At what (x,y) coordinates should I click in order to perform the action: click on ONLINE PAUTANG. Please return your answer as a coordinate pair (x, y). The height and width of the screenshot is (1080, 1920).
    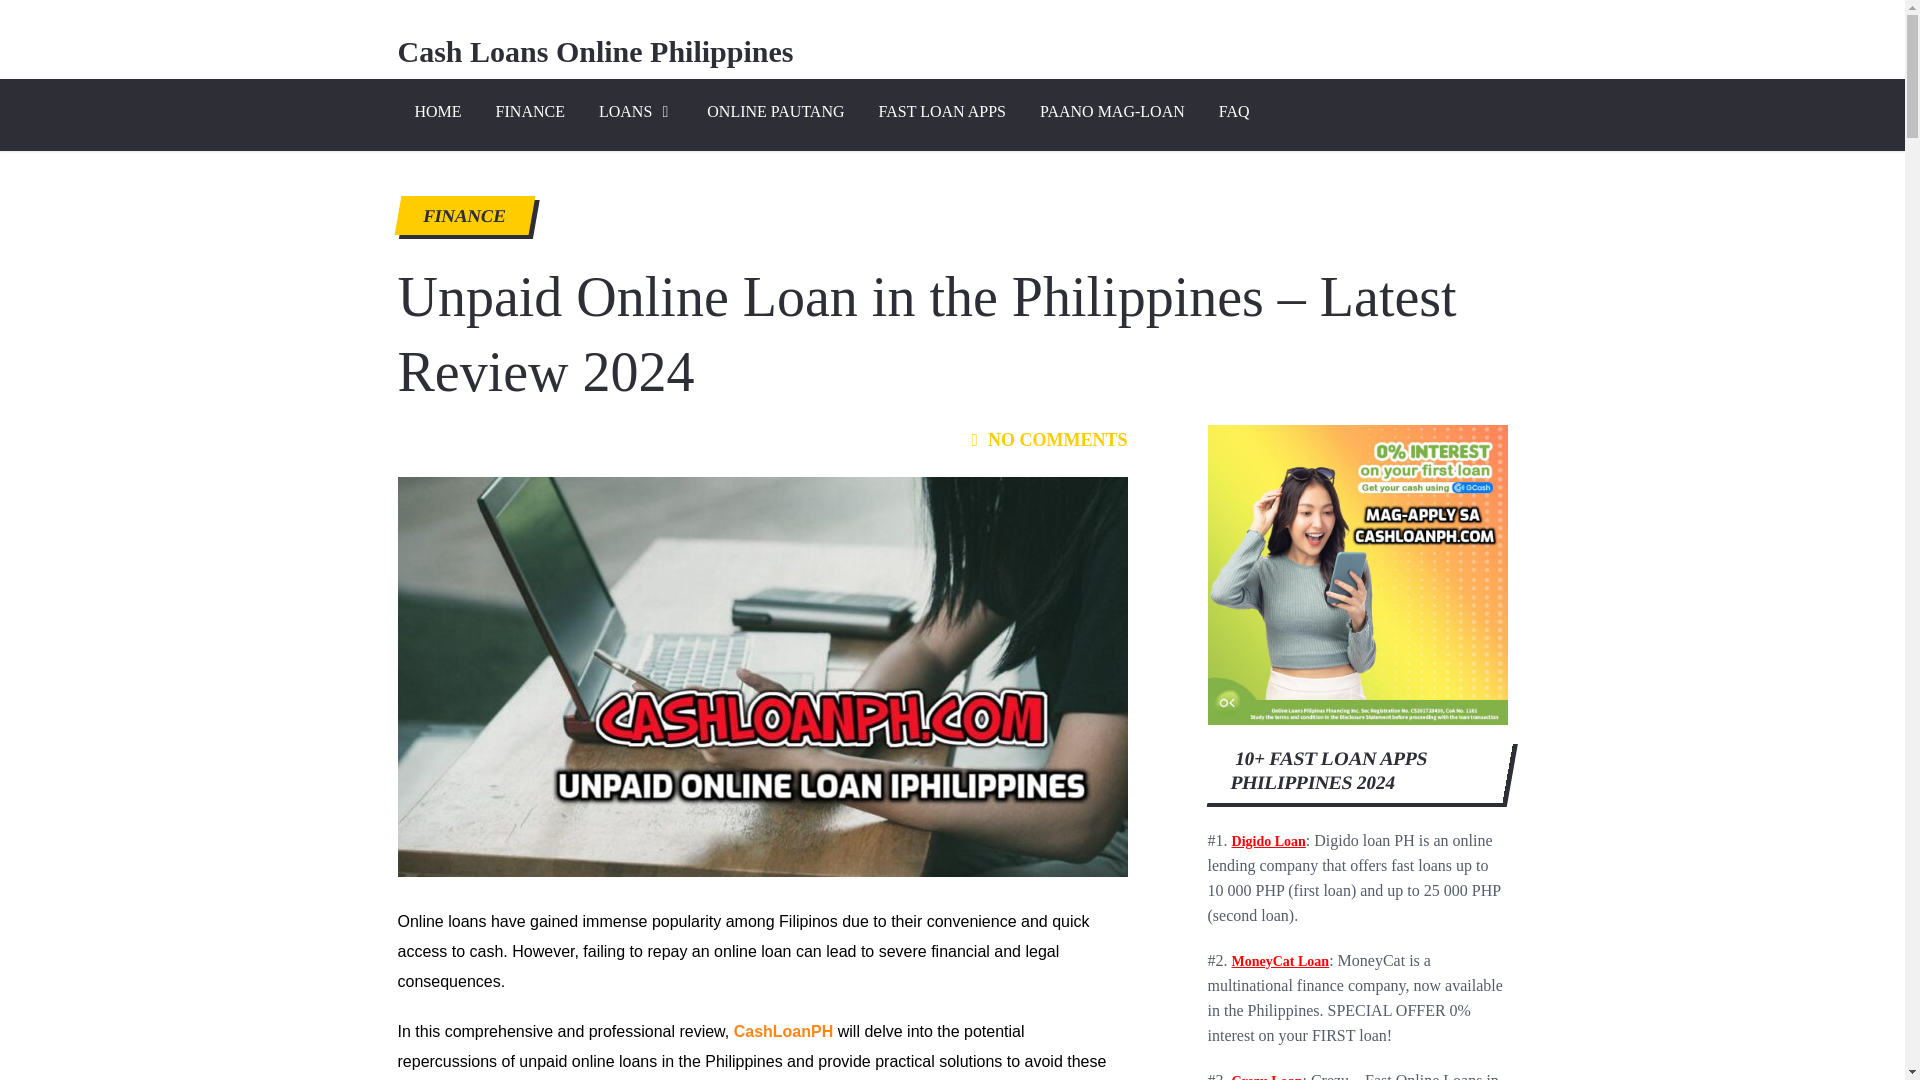
    Looking at the image, I should click on (774, 114).